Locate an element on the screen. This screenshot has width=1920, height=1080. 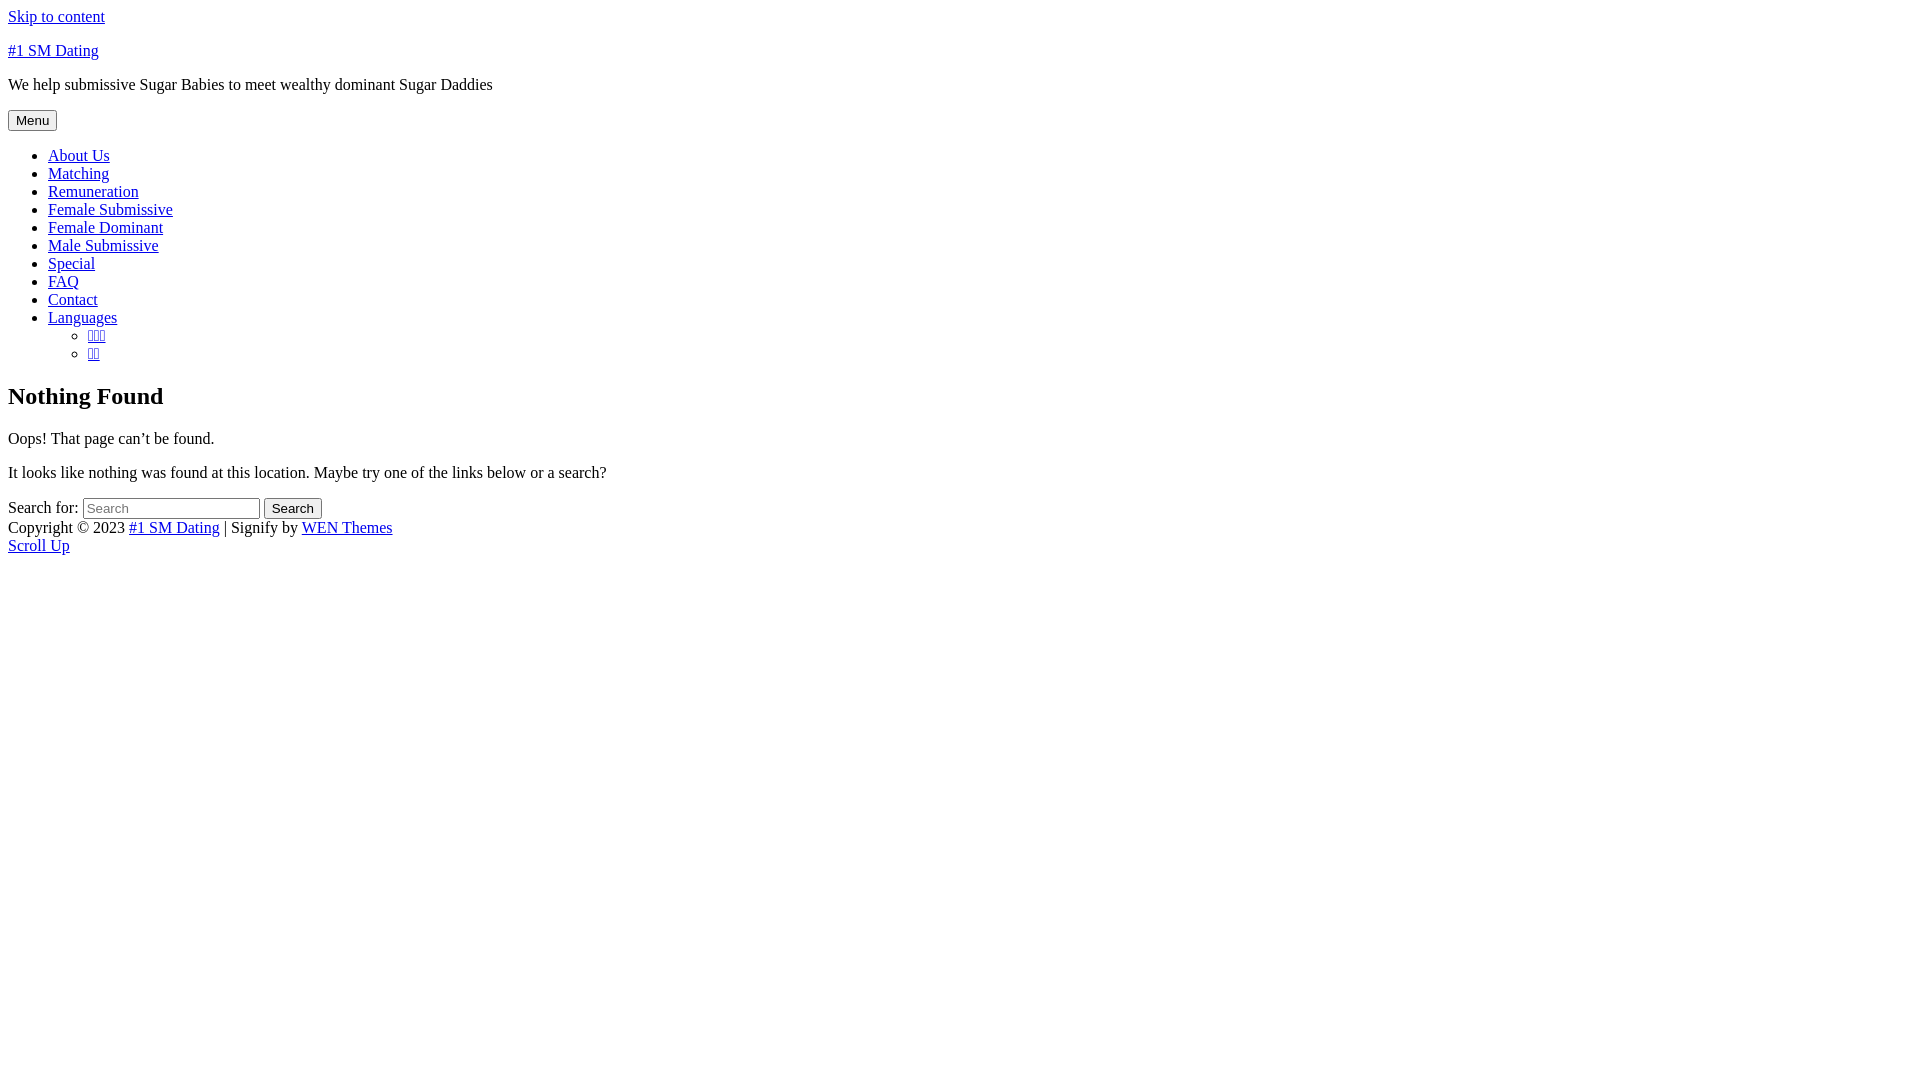
WEN Themes is located at coordinates (348, 528).